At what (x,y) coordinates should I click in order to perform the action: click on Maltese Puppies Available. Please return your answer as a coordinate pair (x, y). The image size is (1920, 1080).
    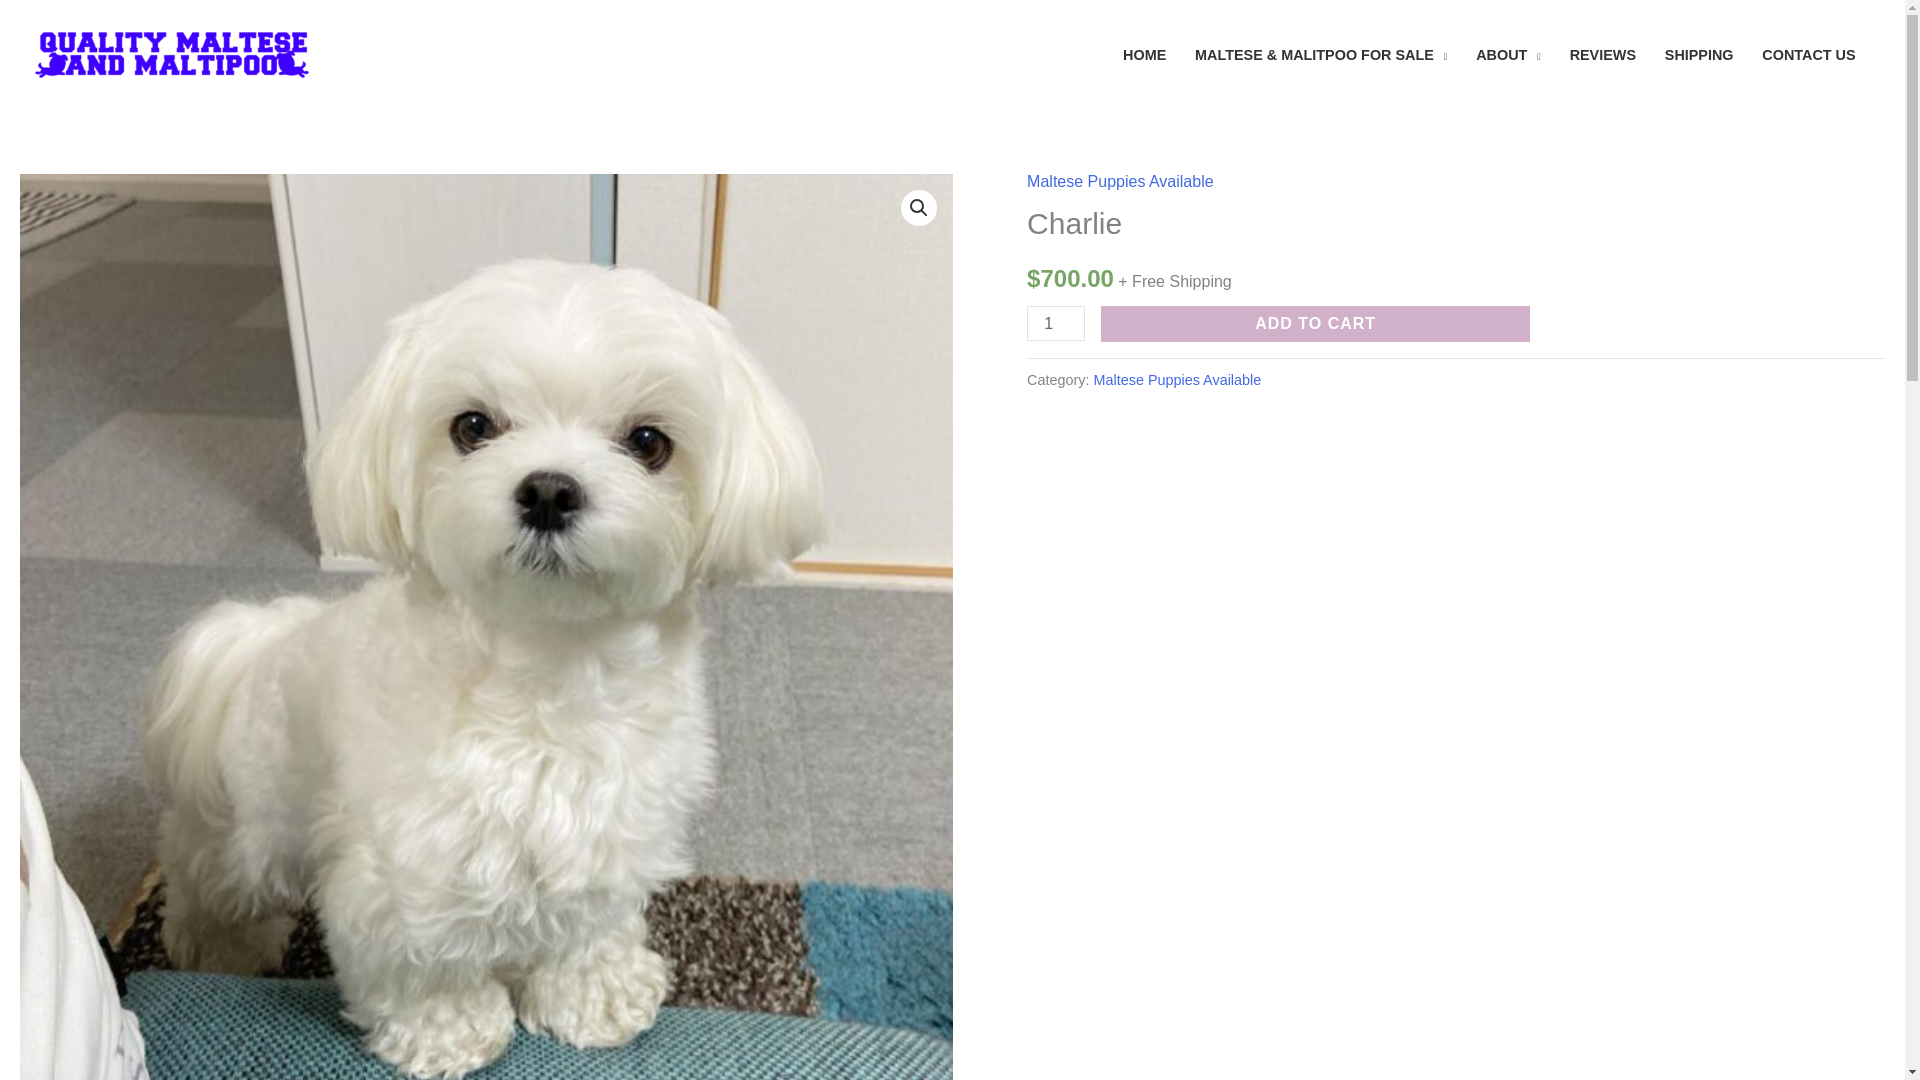
    Looking at the image, I should click on (1178, 379).